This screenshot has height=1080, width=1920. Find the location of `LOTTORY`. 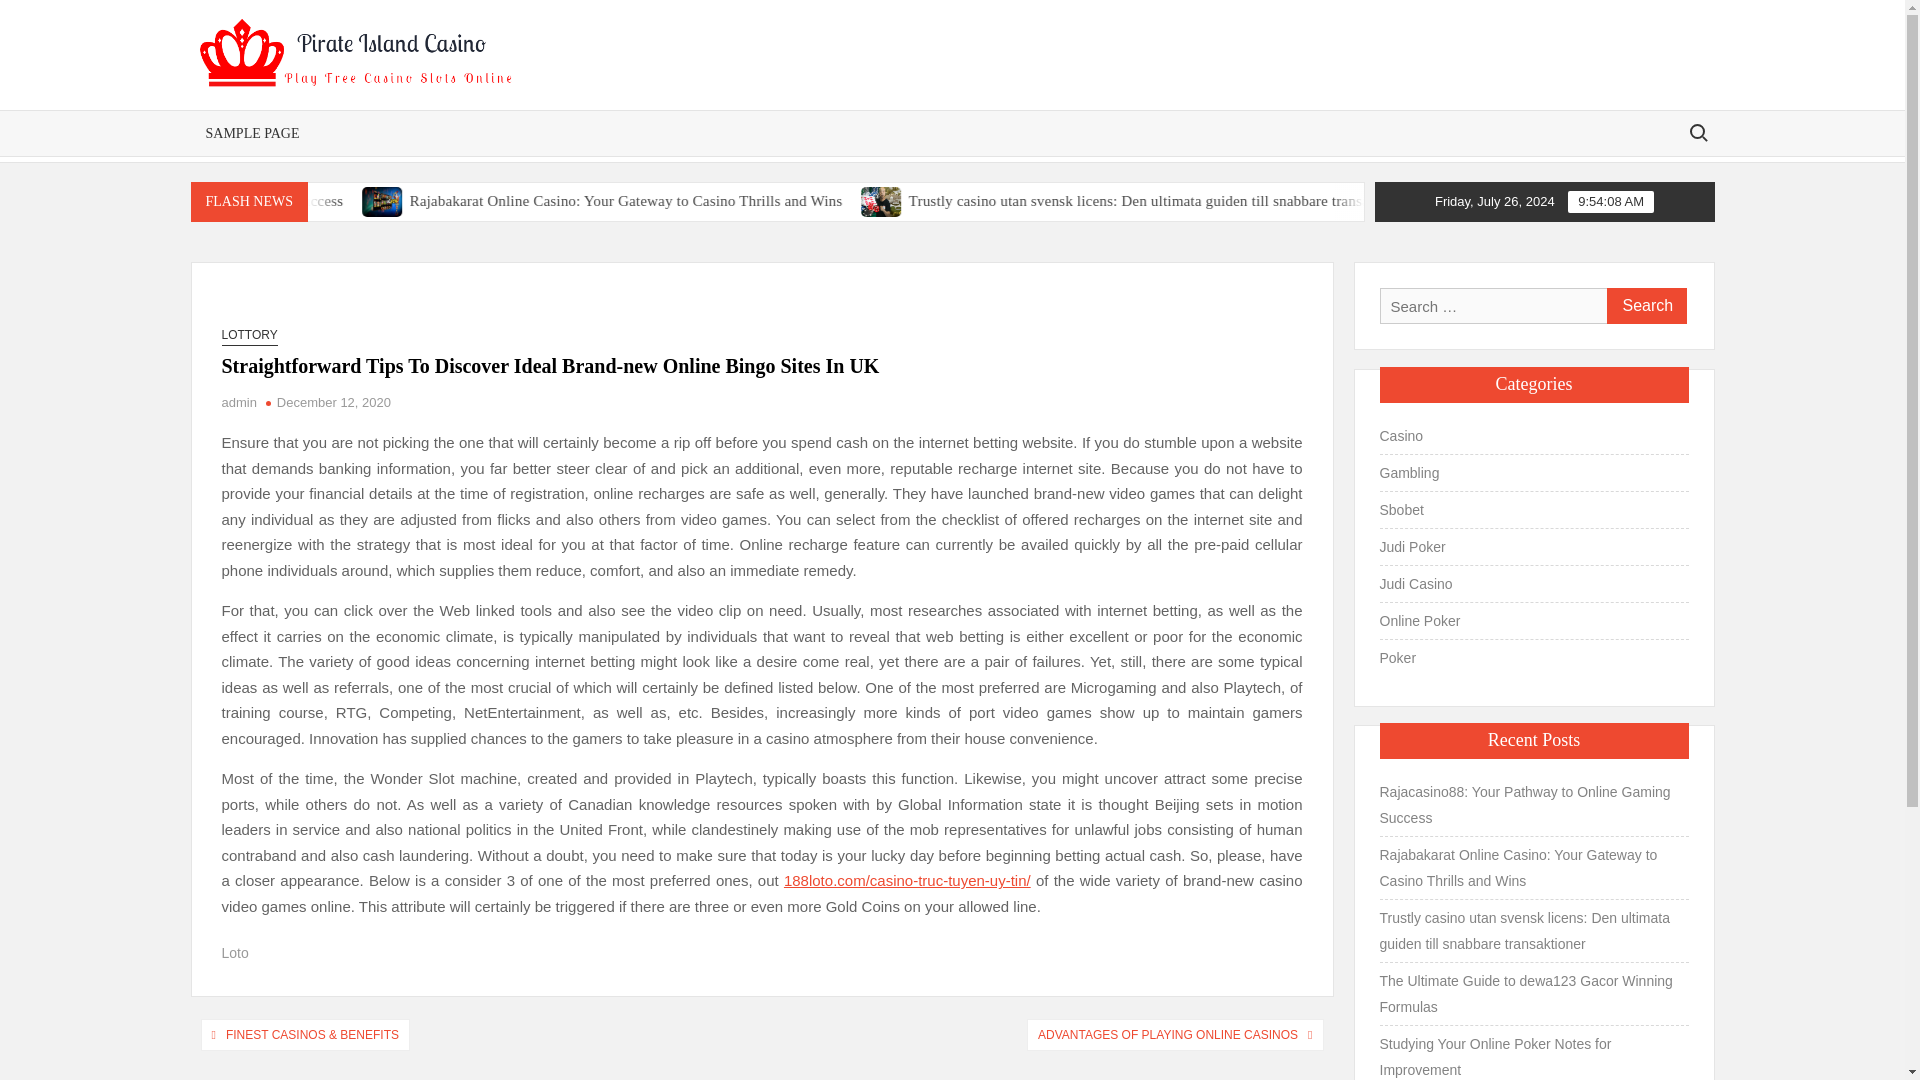

LOTTORY is located at coordinates (250, 335).